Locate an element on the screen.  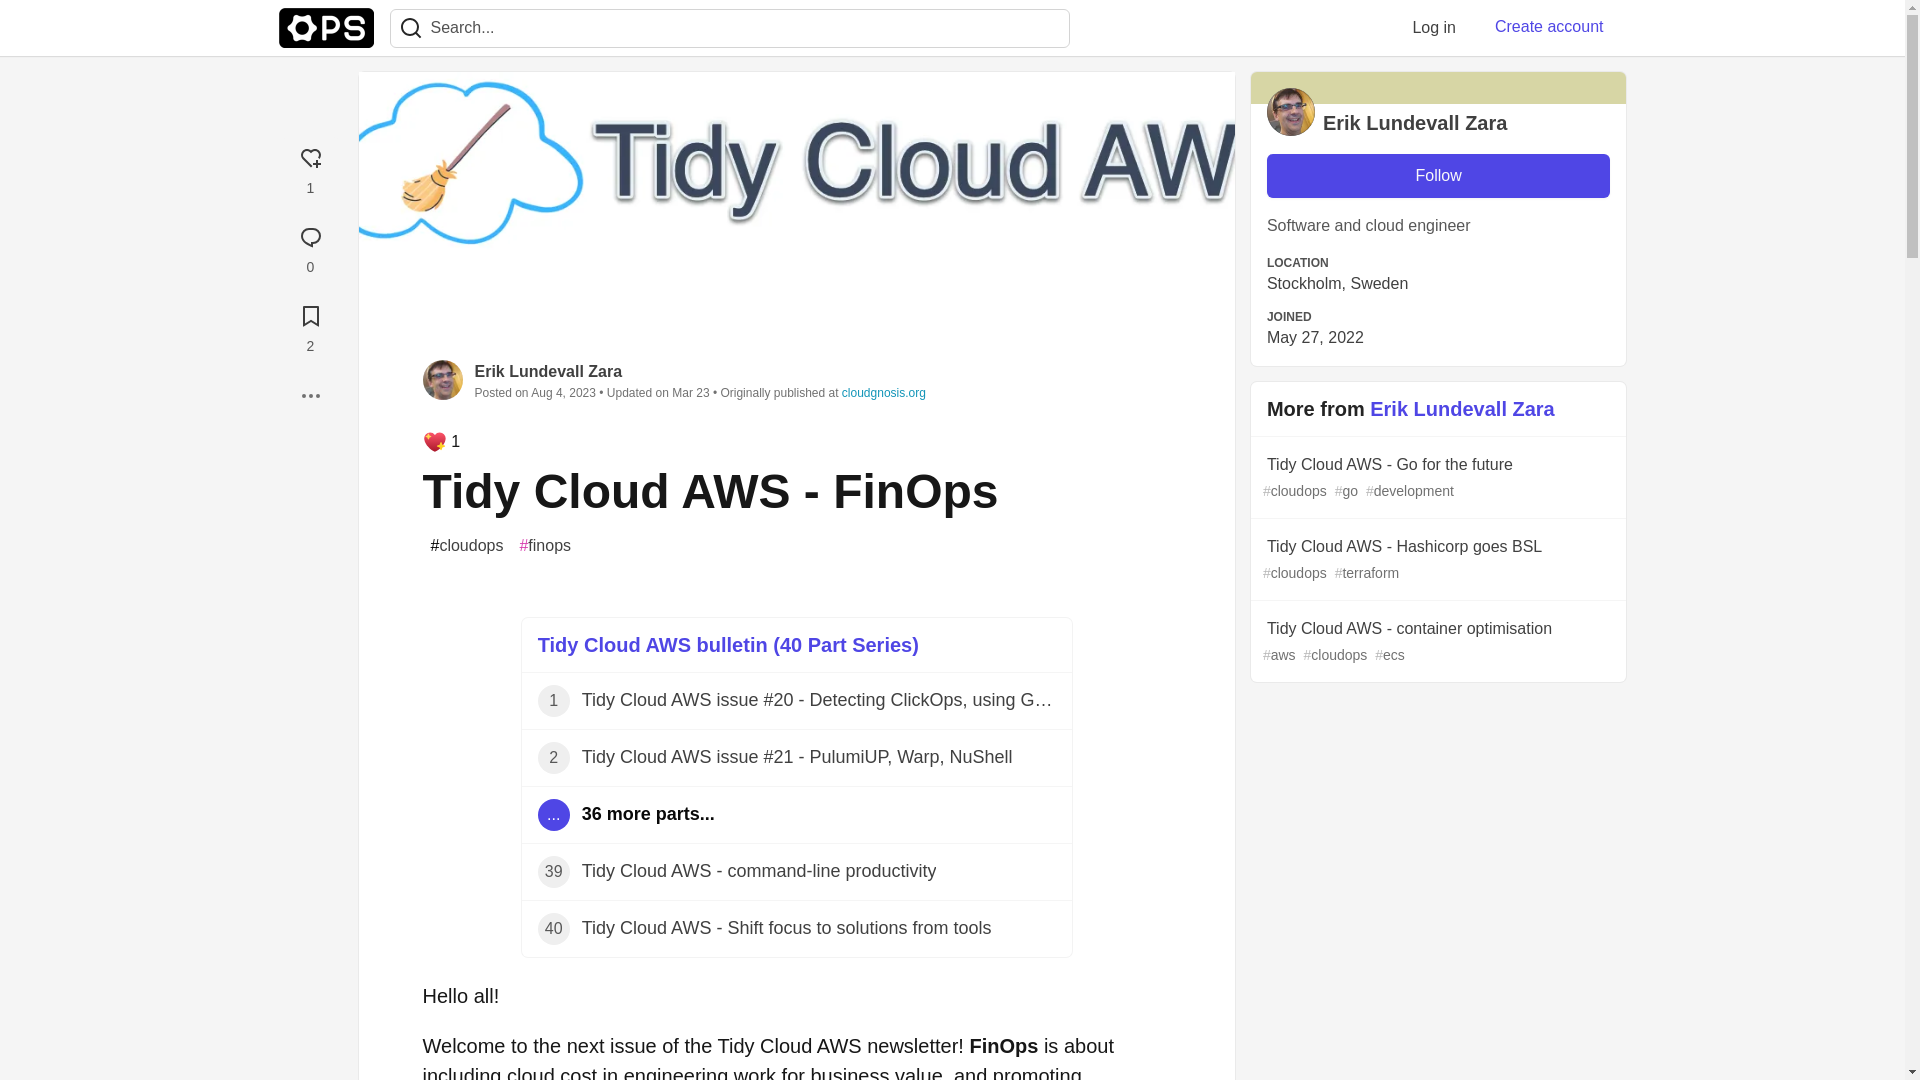
Create account is located at coordinates (1549, 27).